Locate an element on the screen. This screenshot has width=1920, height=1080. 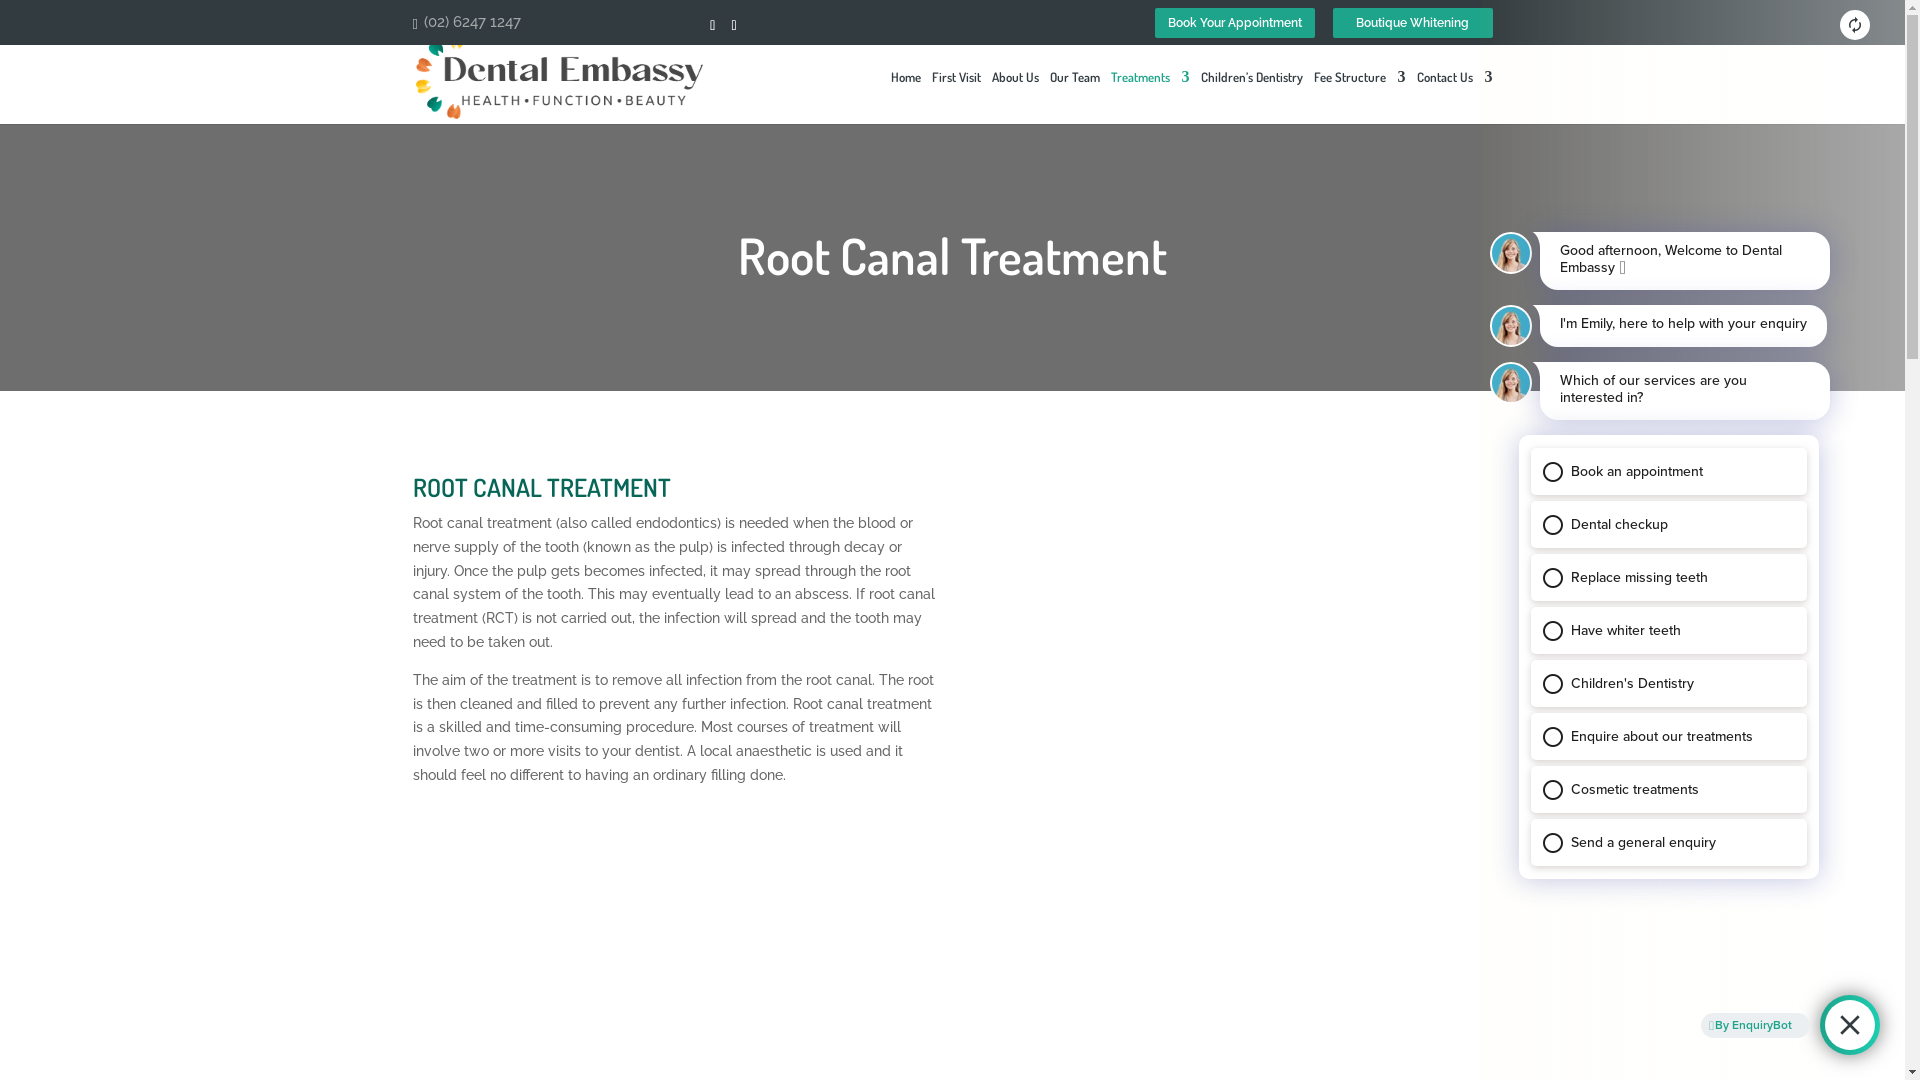
Book Your Appointment is located at coordinates (1234, 23).